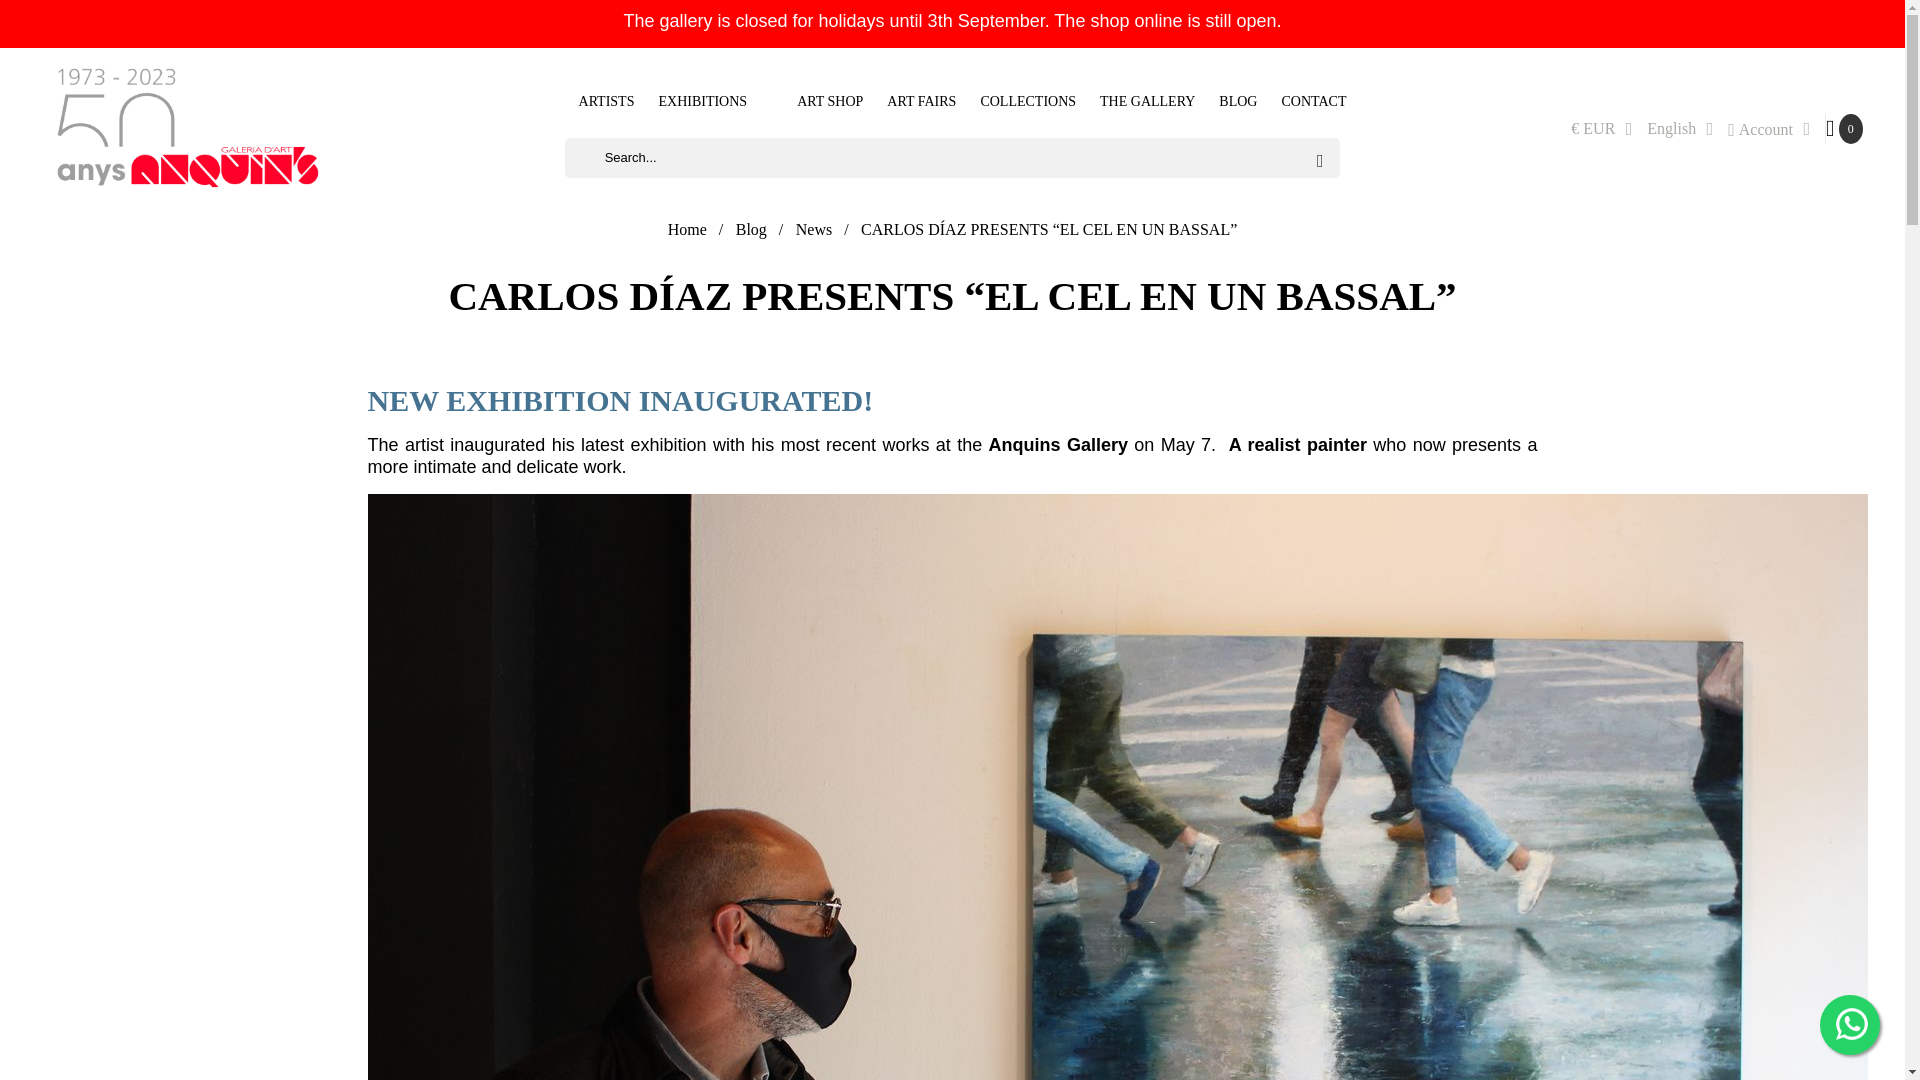  Describe the element at coordinates (1769, 128) in the screenshot. I see `Account` at that location.